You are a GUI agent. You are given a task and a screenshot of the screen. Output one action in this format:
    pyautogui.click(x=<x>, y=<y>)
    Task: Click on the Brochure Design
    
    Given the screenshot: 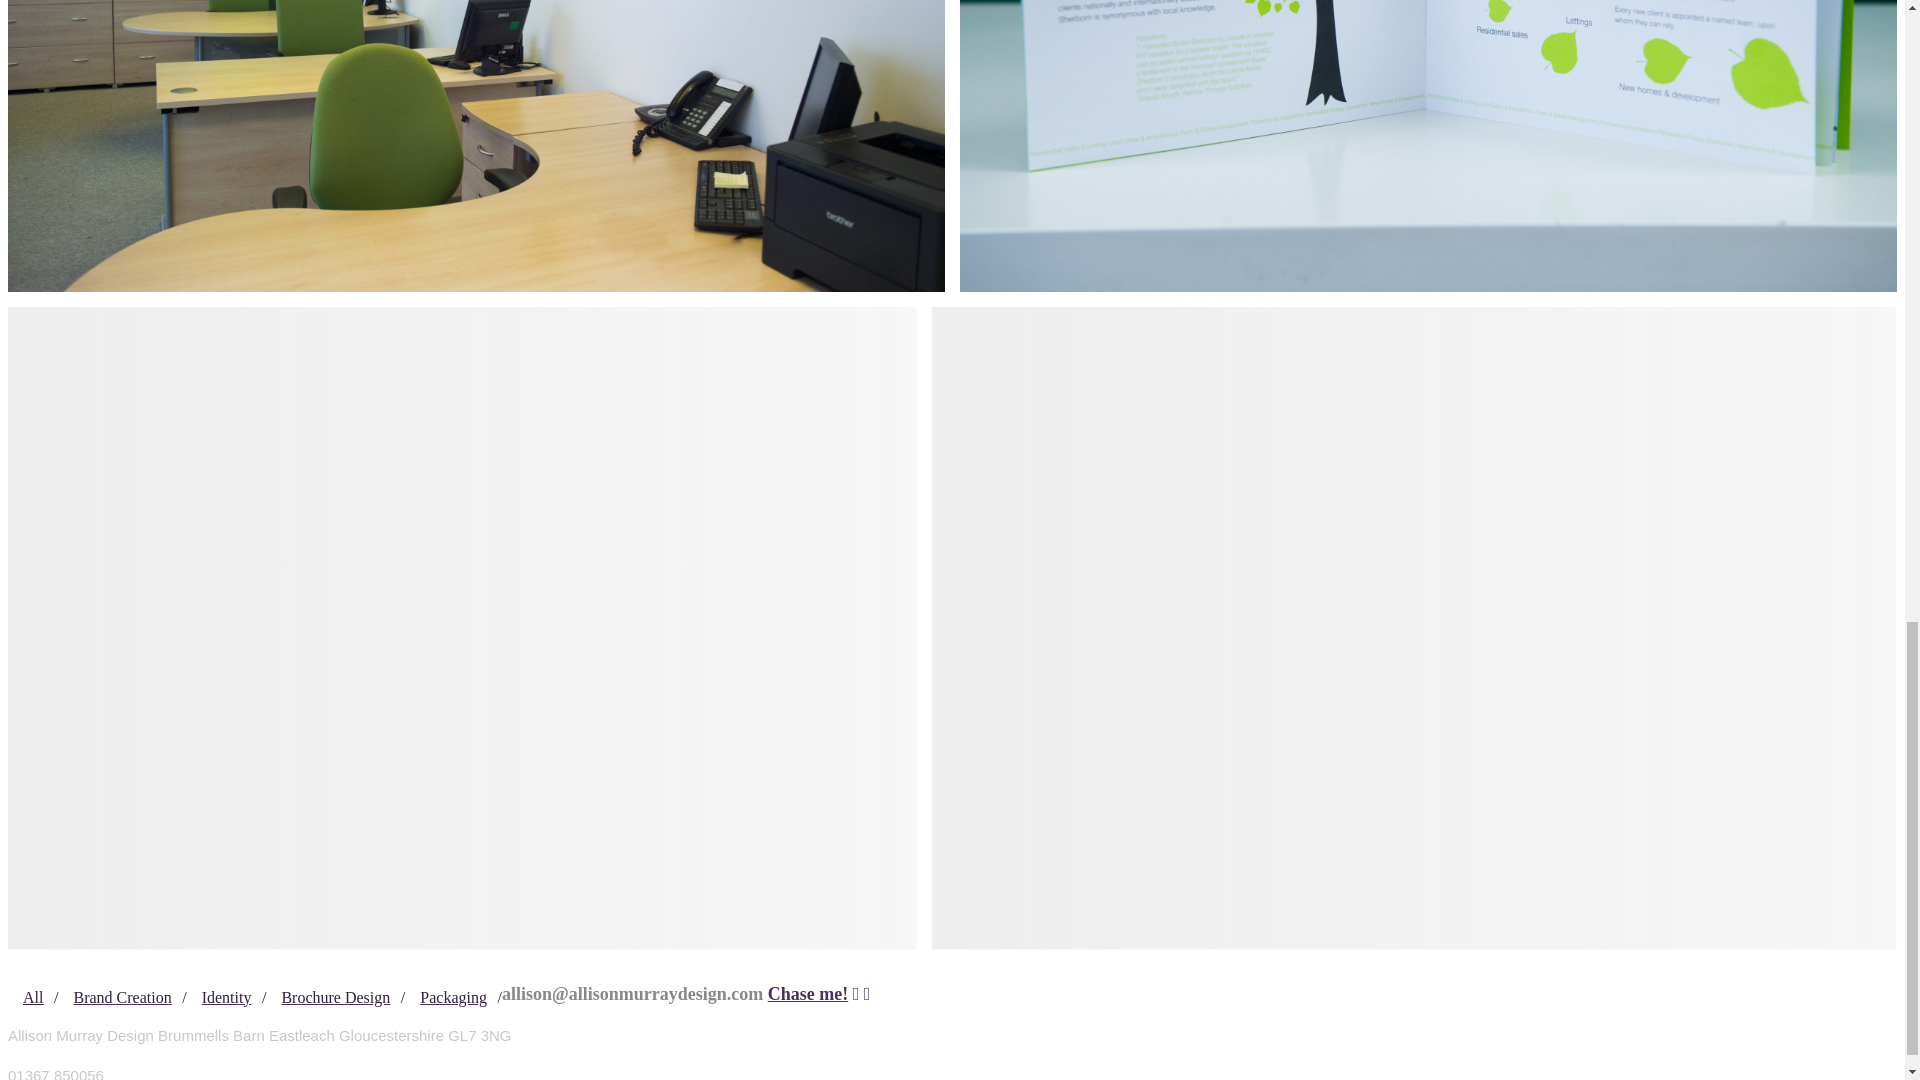 What is the action you would take?
    pyautogui.click(x=336, y=997)
    